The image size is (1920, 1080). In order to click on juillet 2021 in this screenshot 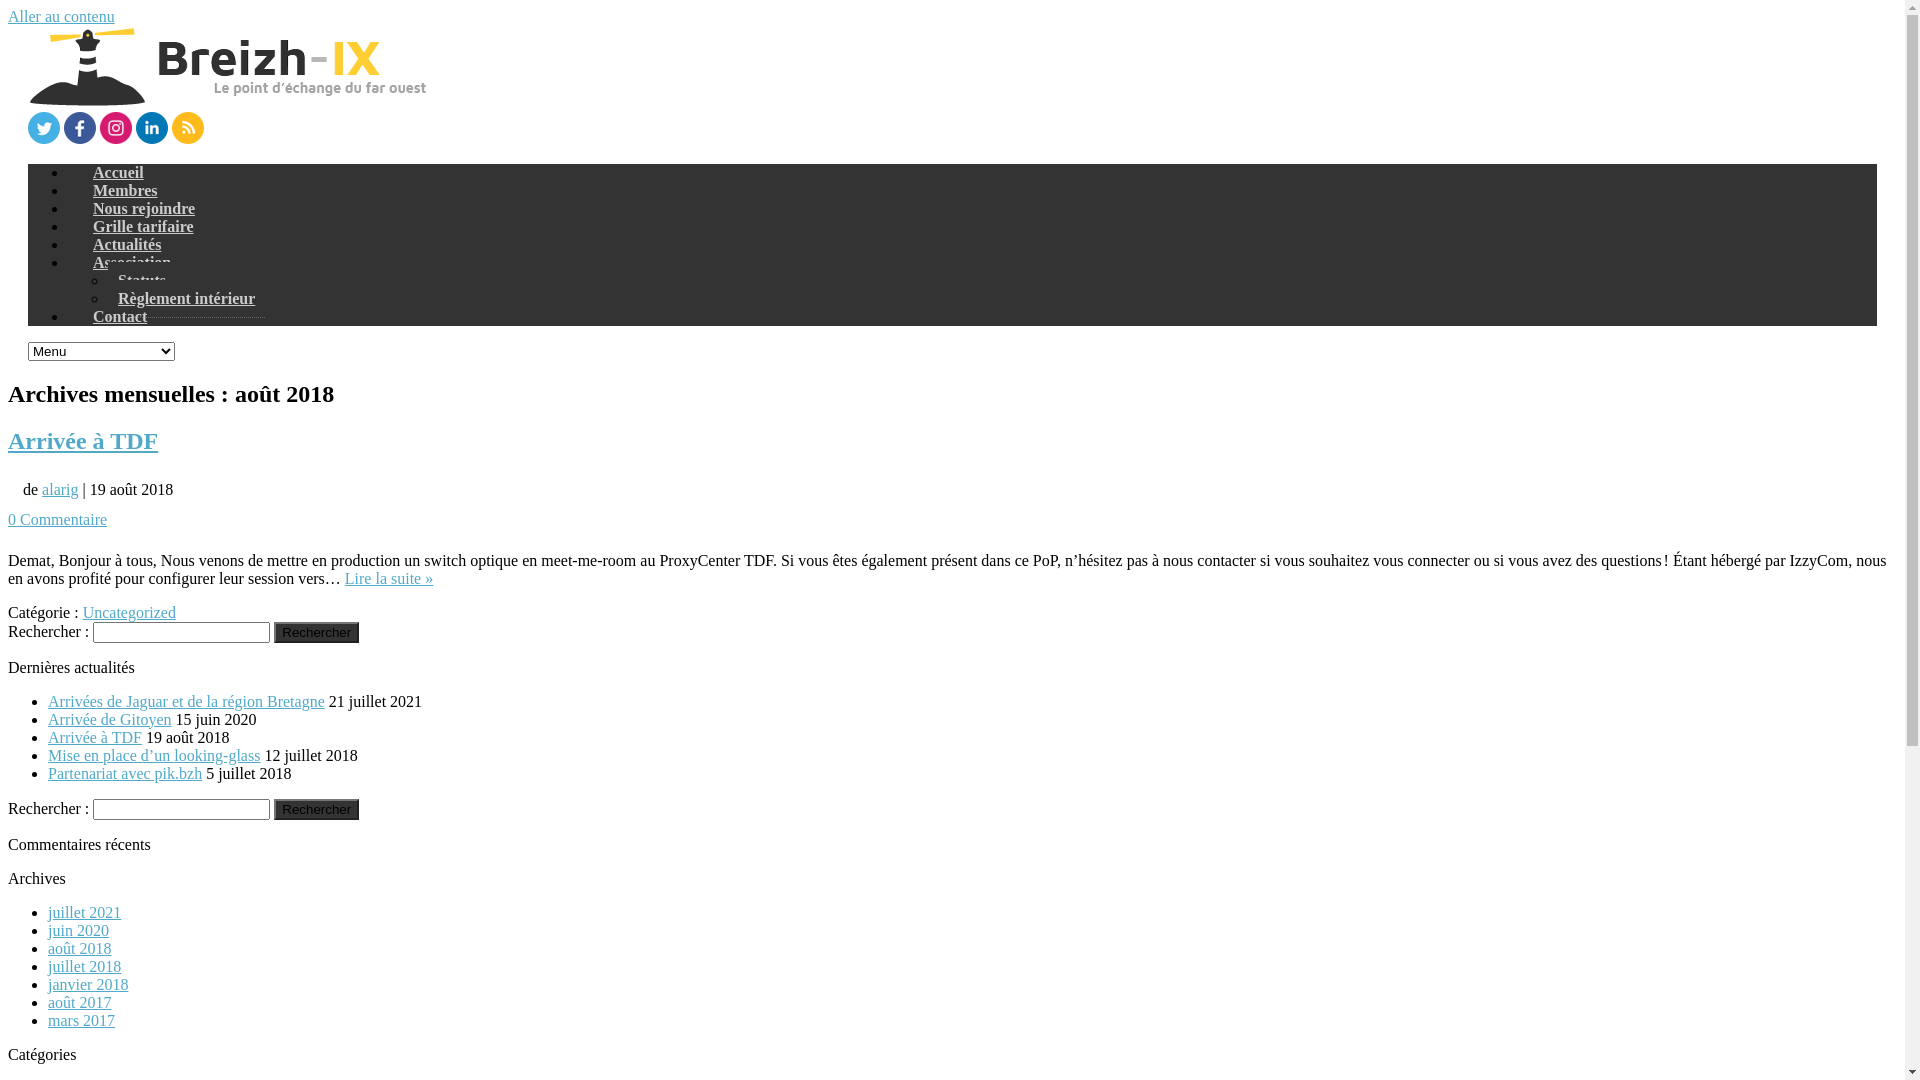, I will do `click(84, 912)`.